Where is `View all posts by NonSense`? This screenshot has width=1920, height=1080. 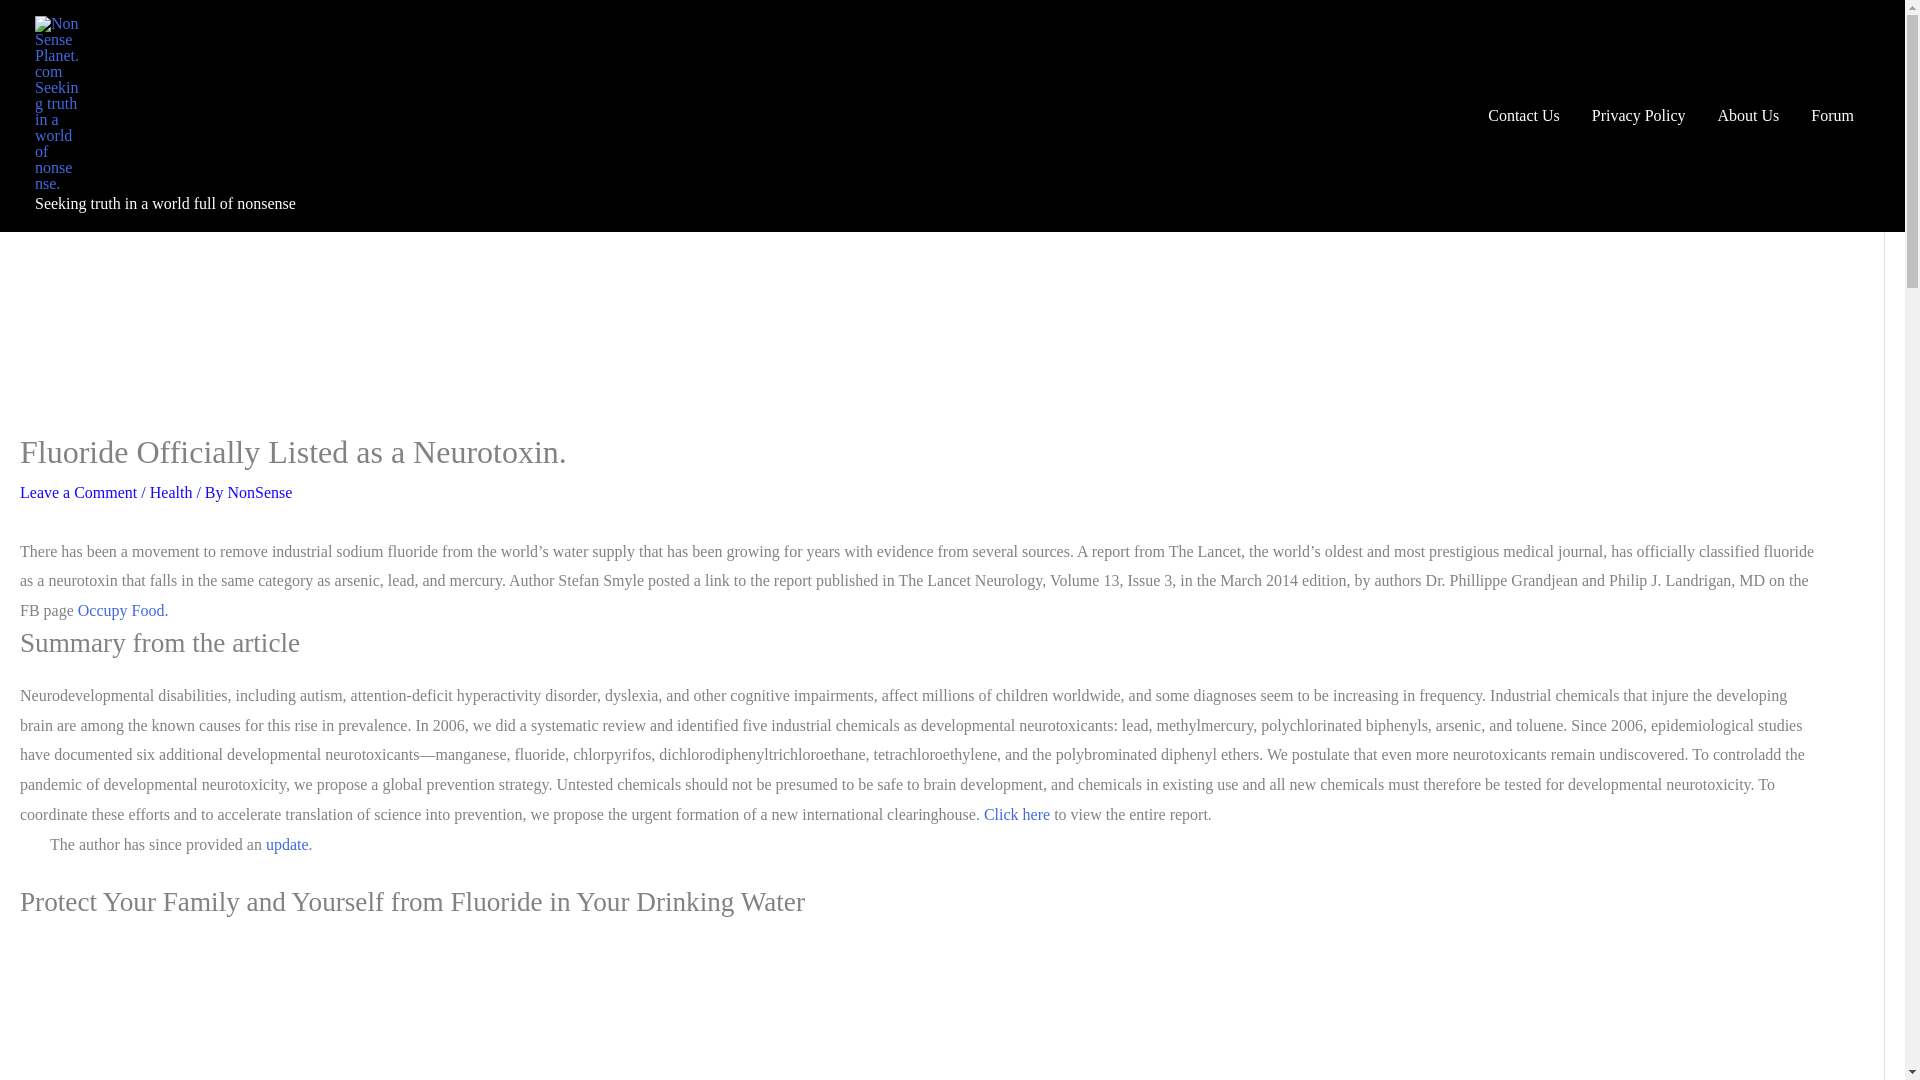 View all posts by NonSense is located at coordinates (260, 492).